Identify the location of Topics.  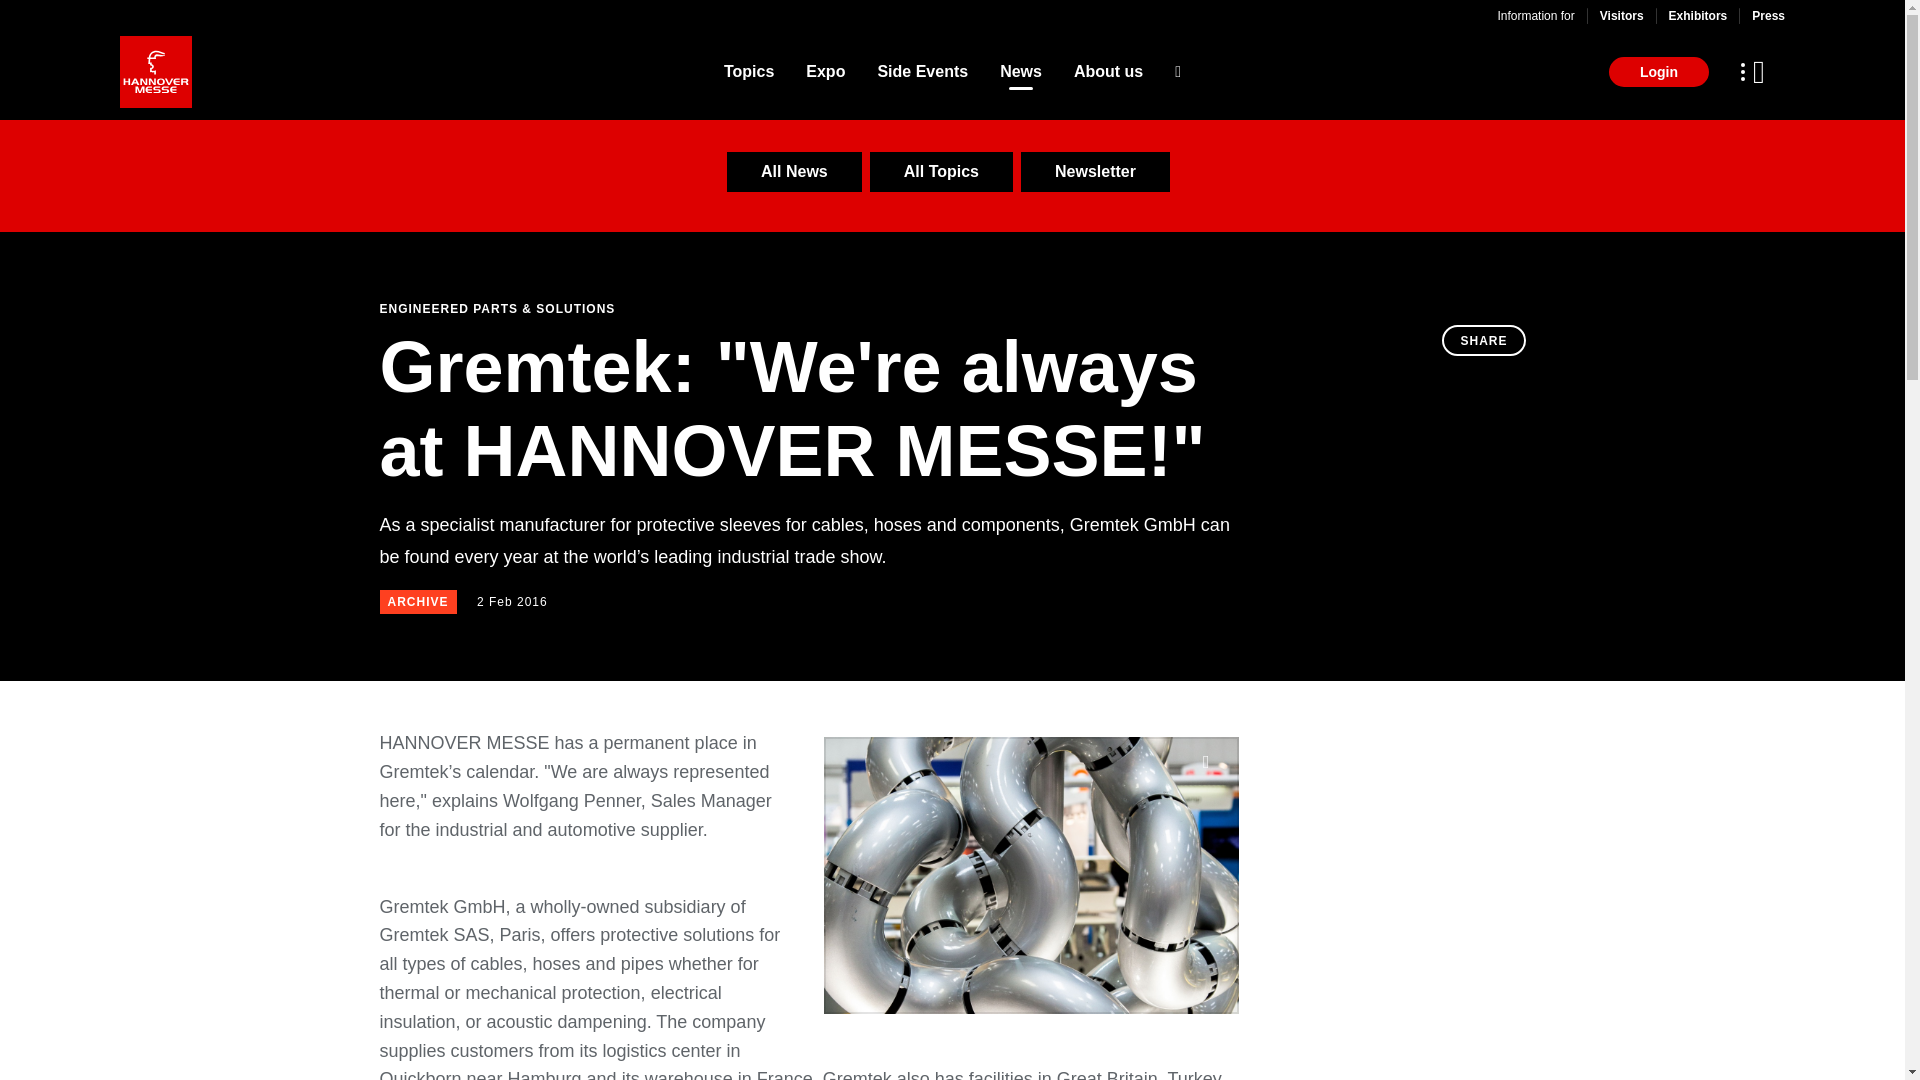
(748, 72).